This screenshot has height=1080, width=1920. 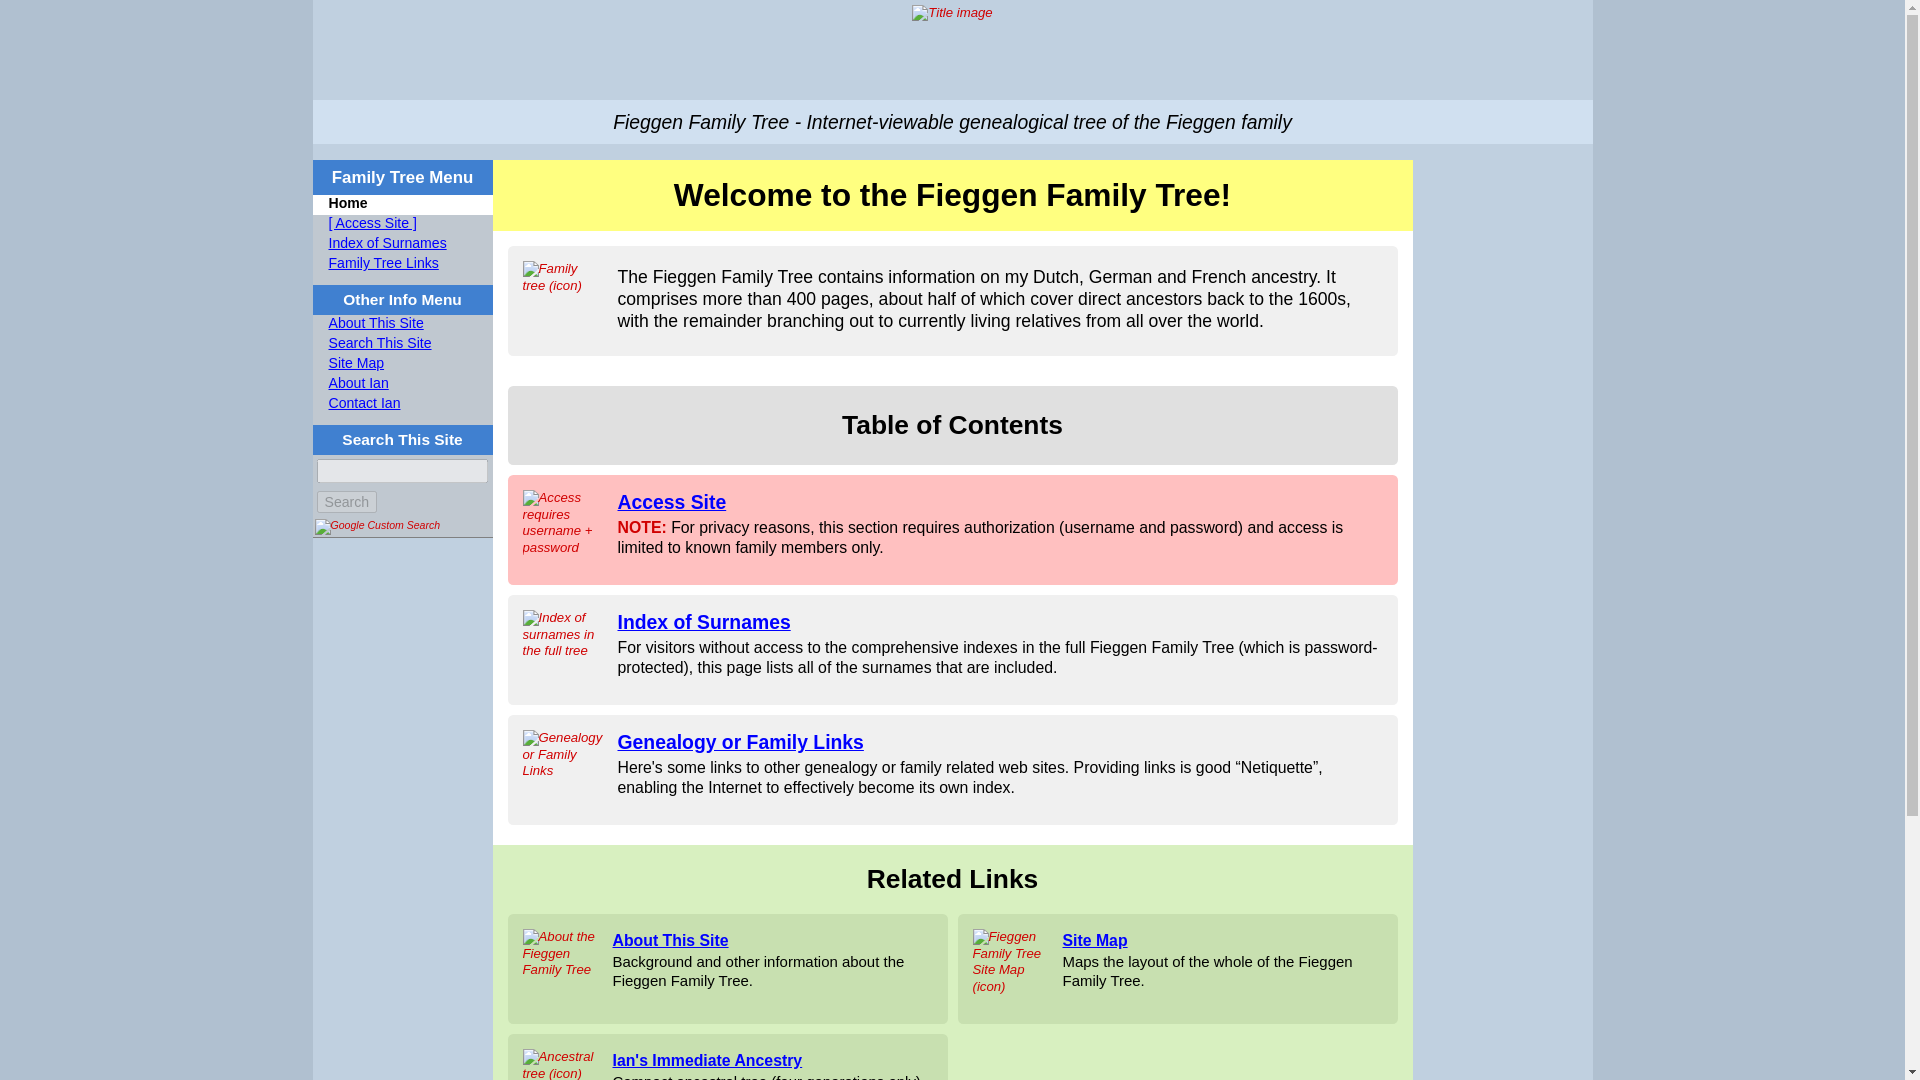 I want to click on Search, so click(x=346, y=502).